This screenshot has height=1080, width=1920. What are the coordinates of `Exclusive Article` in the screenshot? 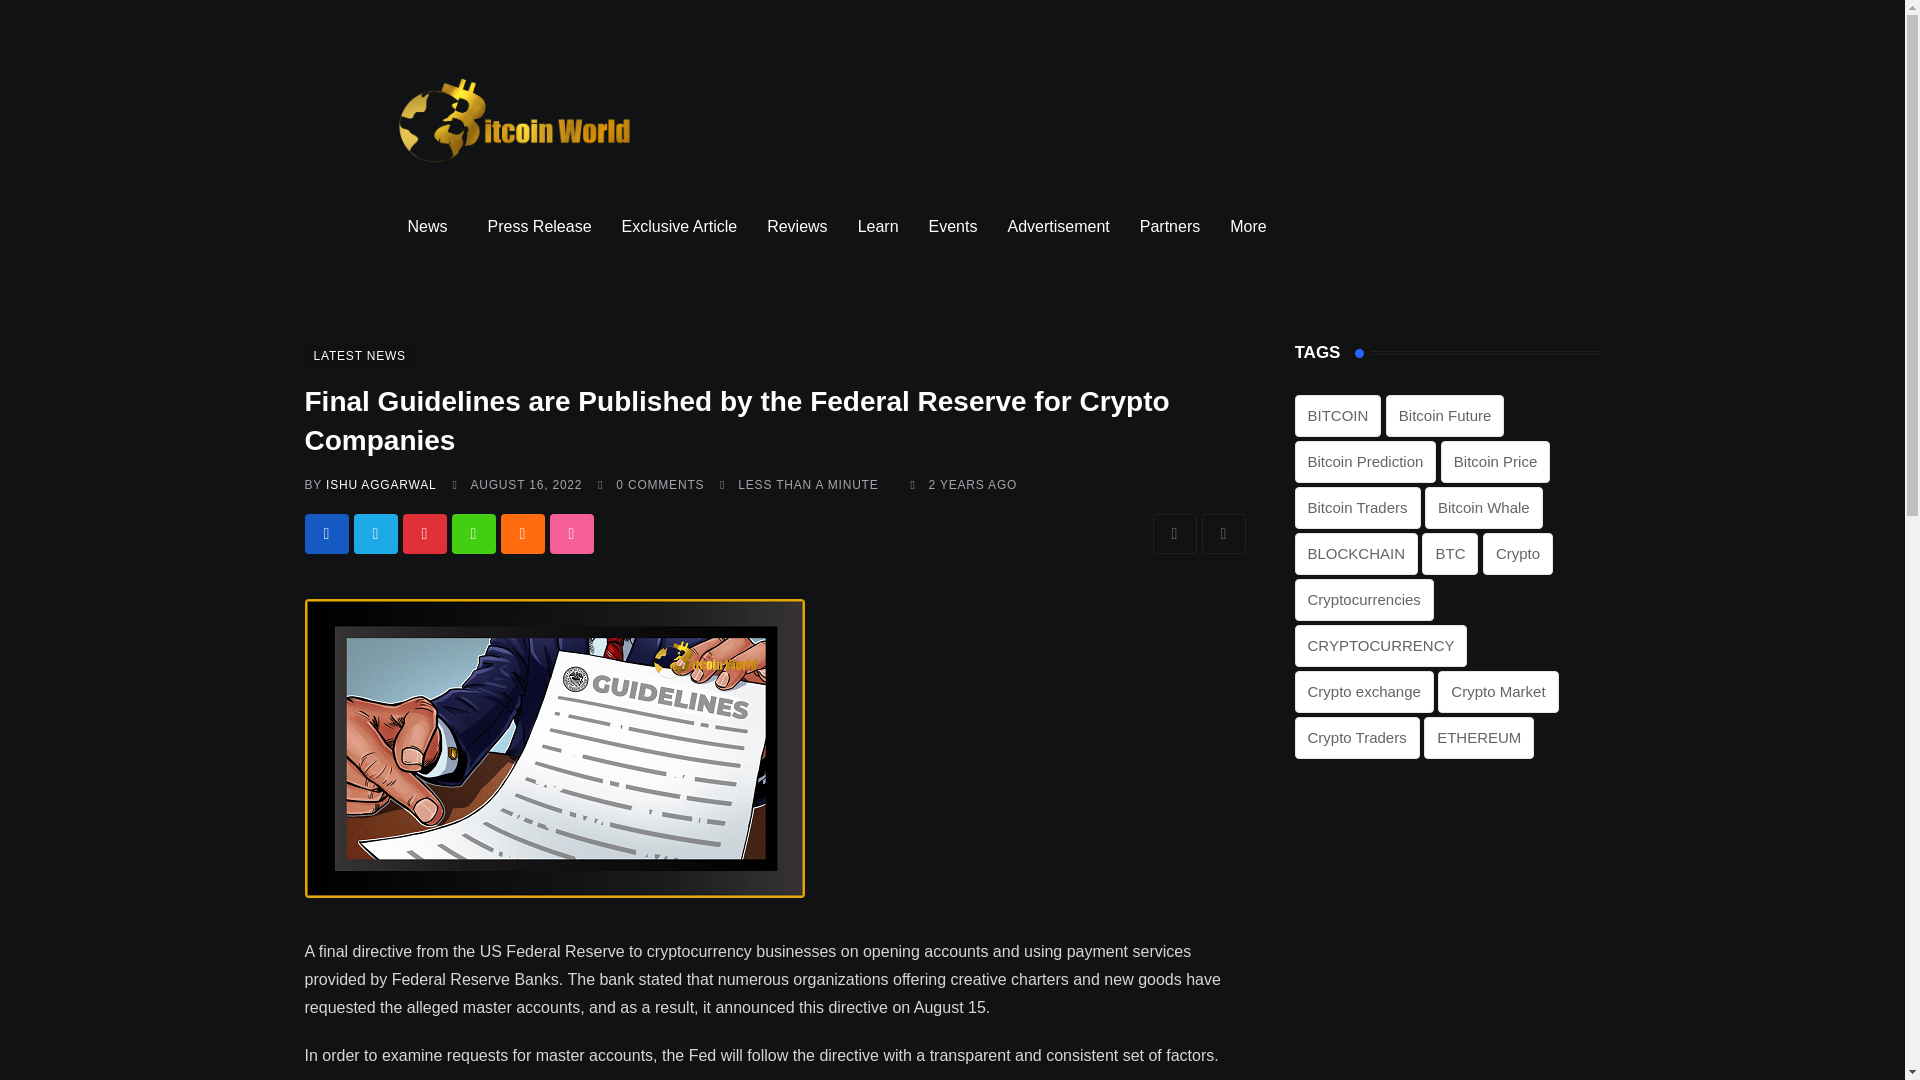 It's located at (679, 226).